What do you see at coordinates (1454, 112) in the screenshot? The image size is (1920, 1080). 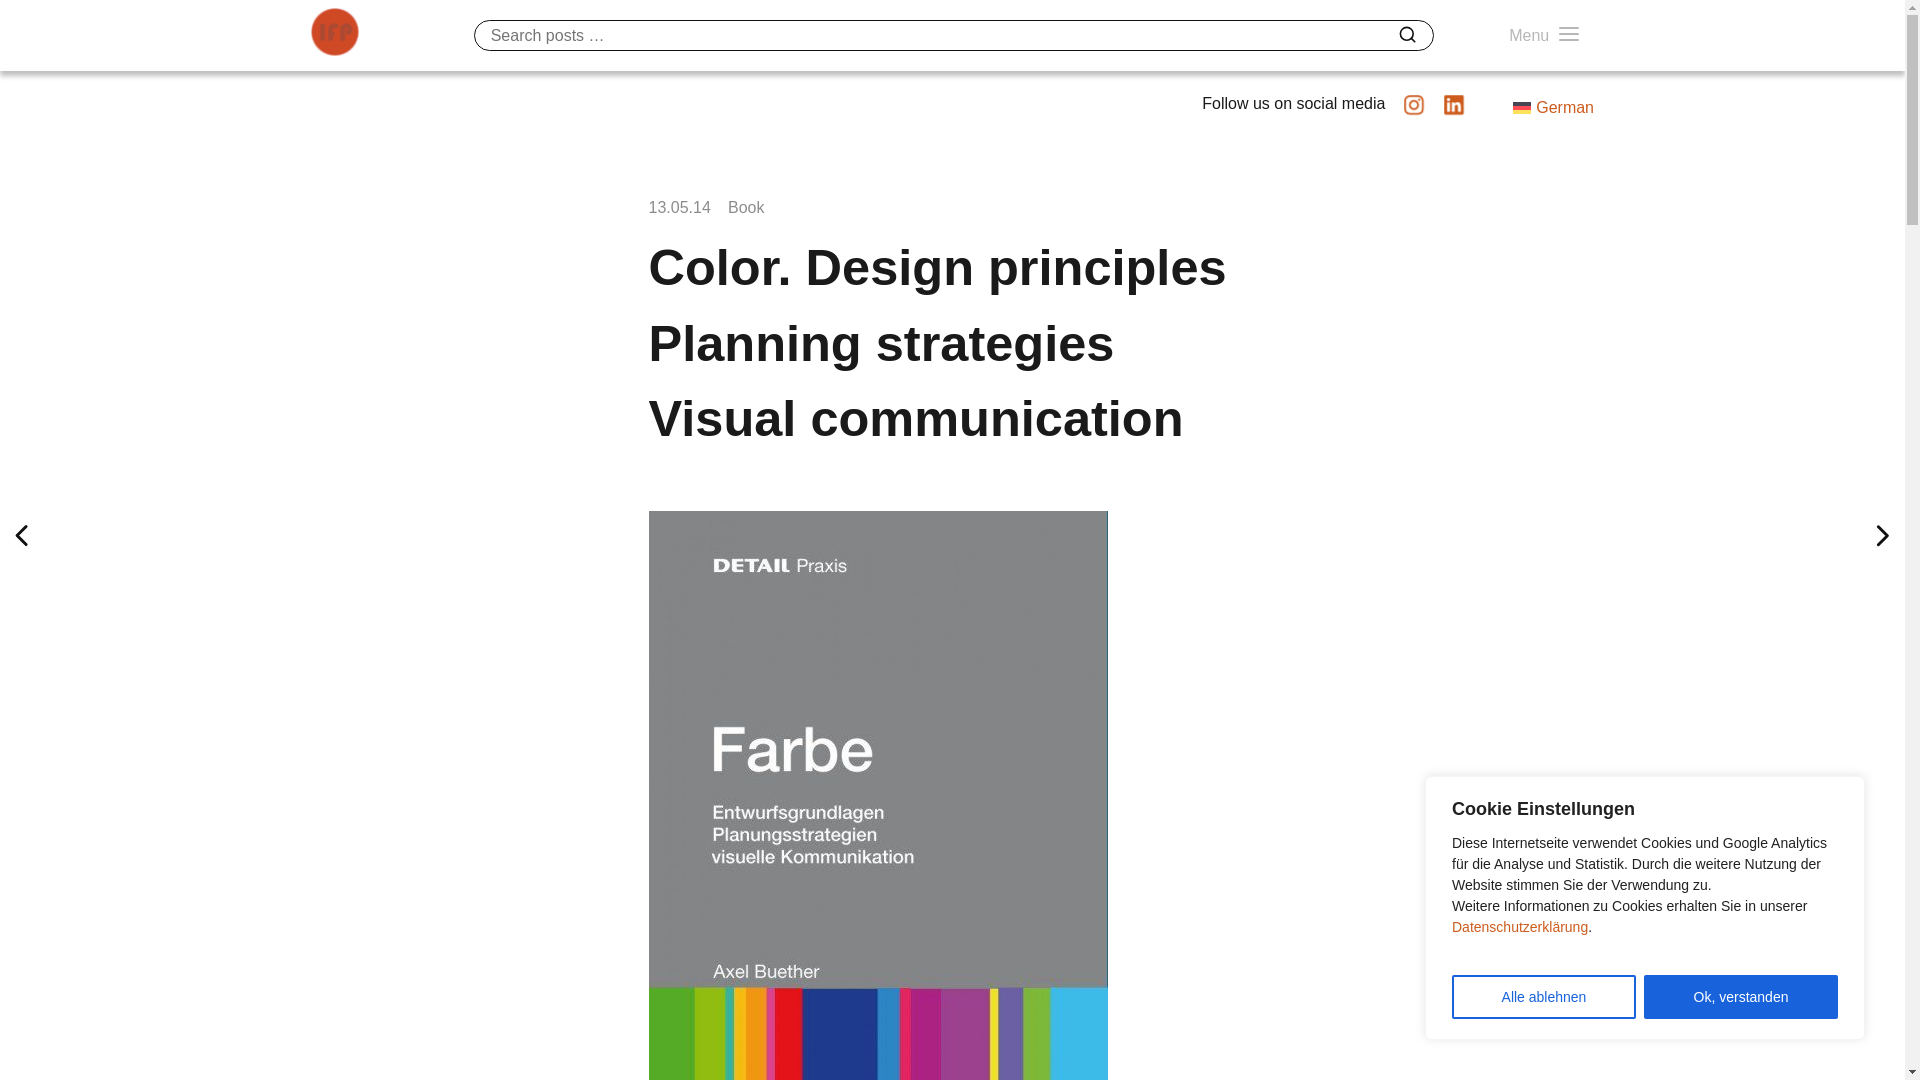 I see `LinkedIn` at bounding box center [1454, 112].